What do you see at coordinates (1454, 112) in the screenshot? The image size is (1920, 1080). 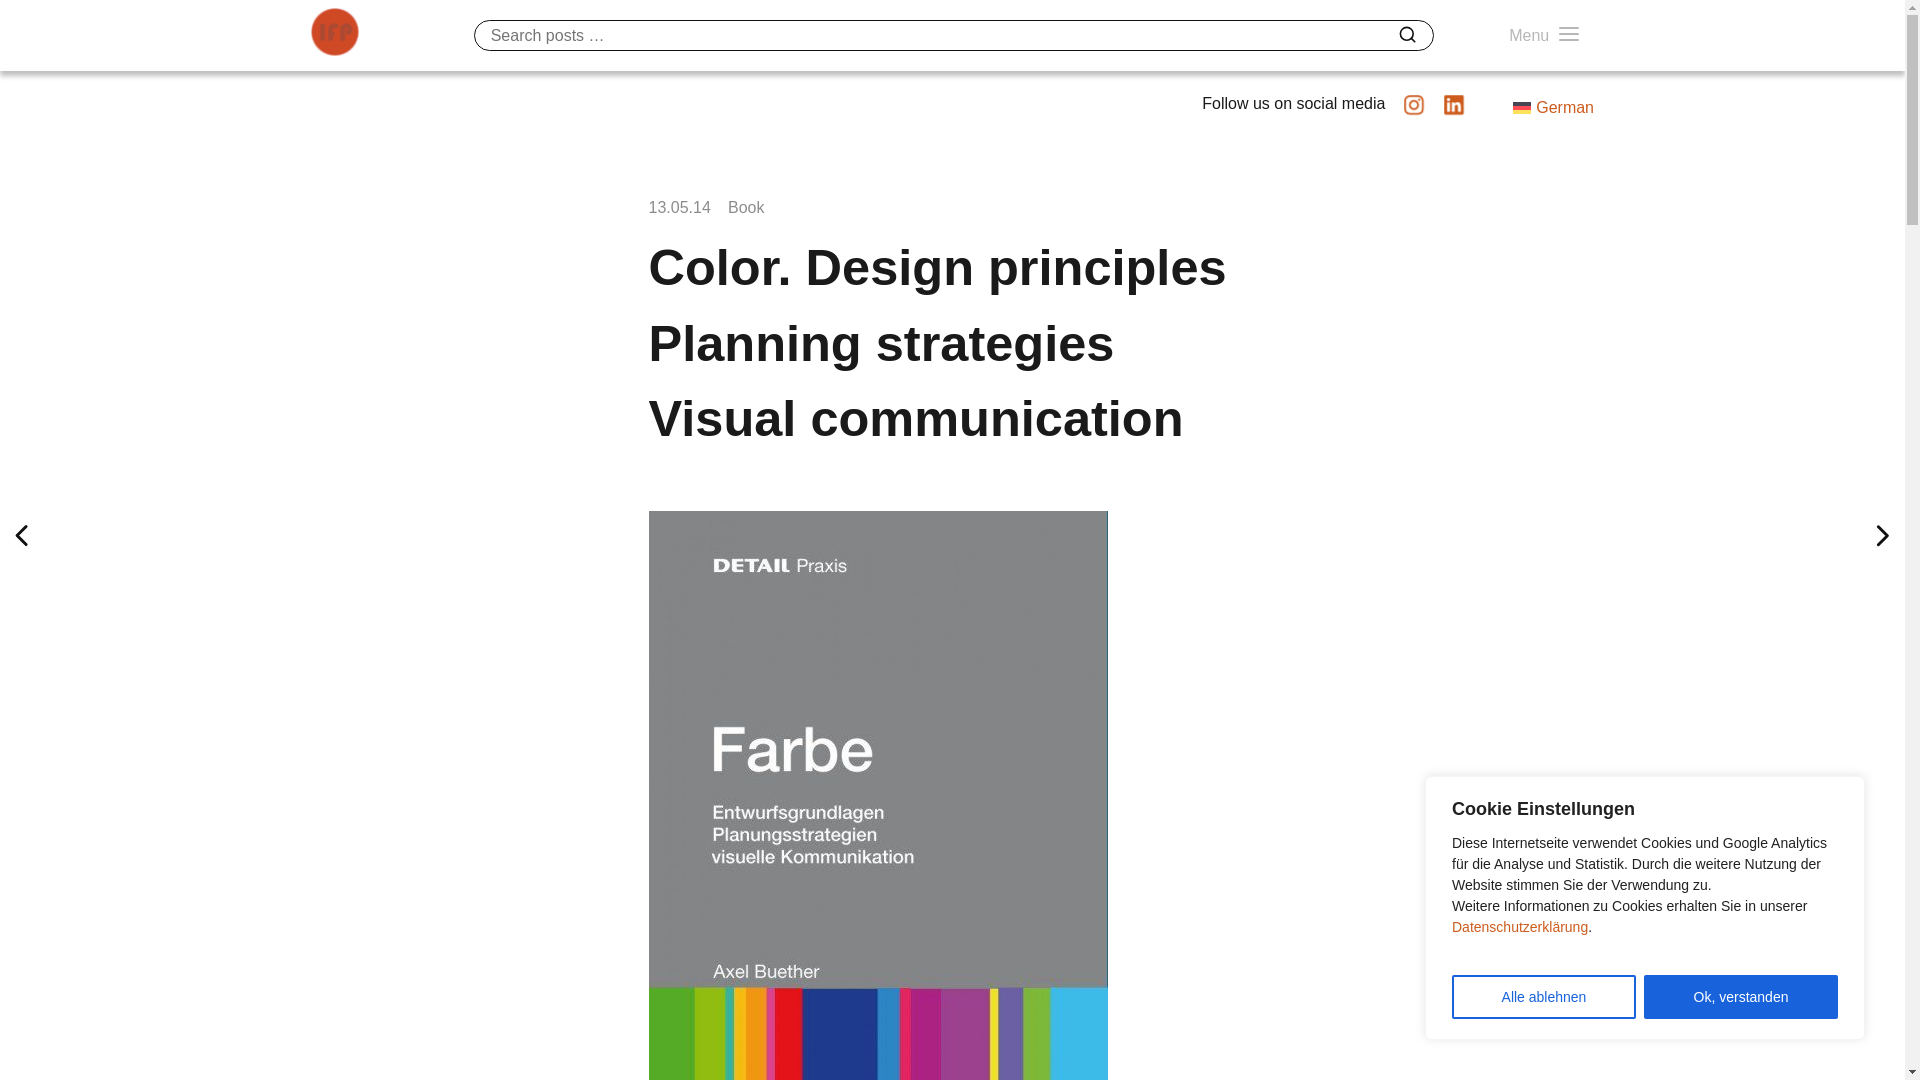 I see `LinkedIn` at bounding box center [1454, 112].